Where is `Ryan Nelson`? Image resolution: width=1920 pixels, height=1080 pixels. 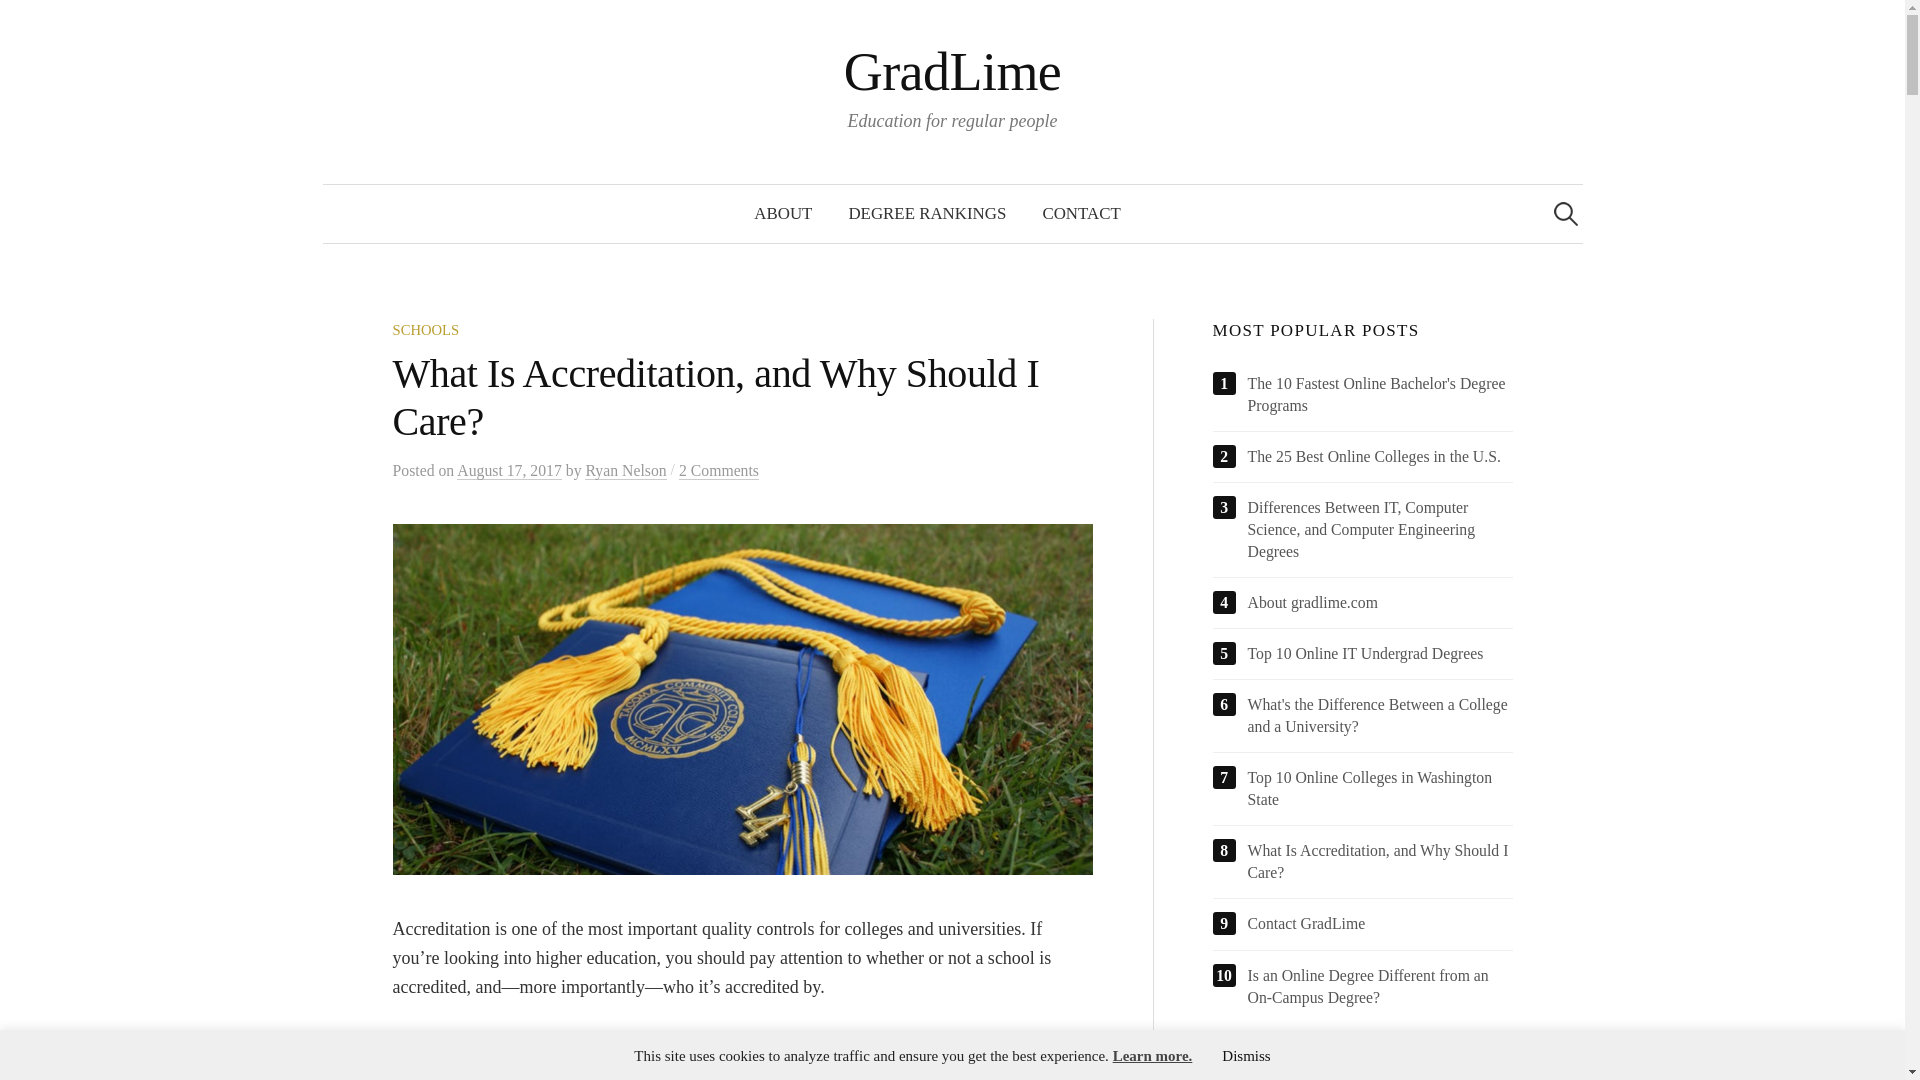
Ryan Nelson is located at coordinates (626, 470).